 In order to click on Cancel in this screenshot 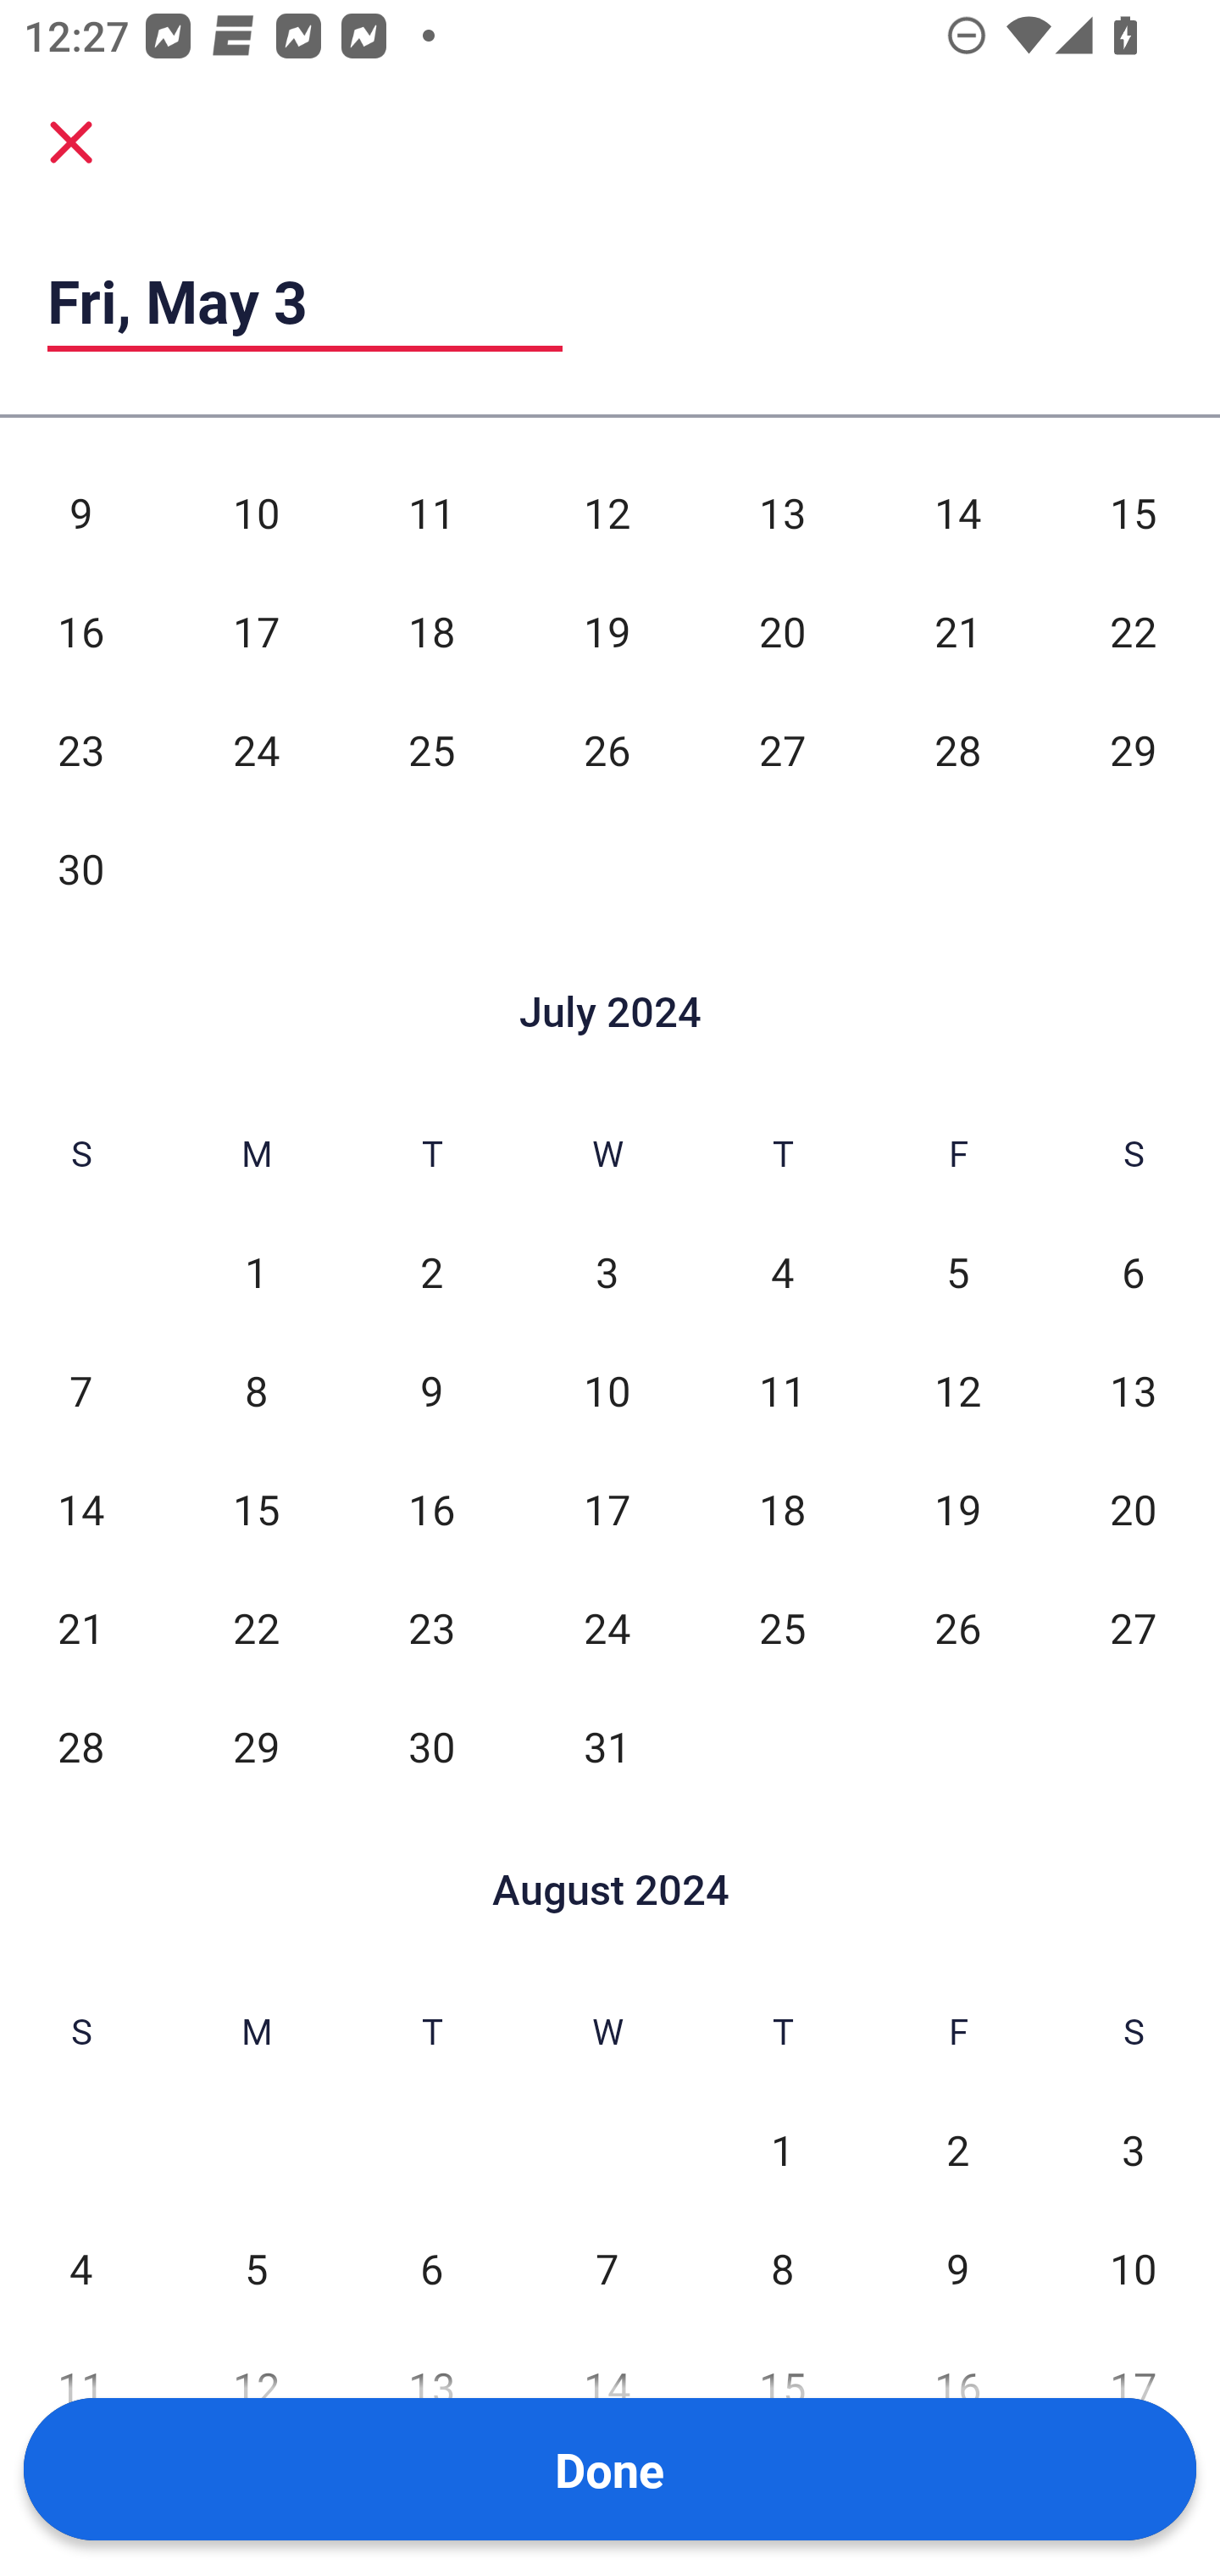, I will do `click(71, 141)`.